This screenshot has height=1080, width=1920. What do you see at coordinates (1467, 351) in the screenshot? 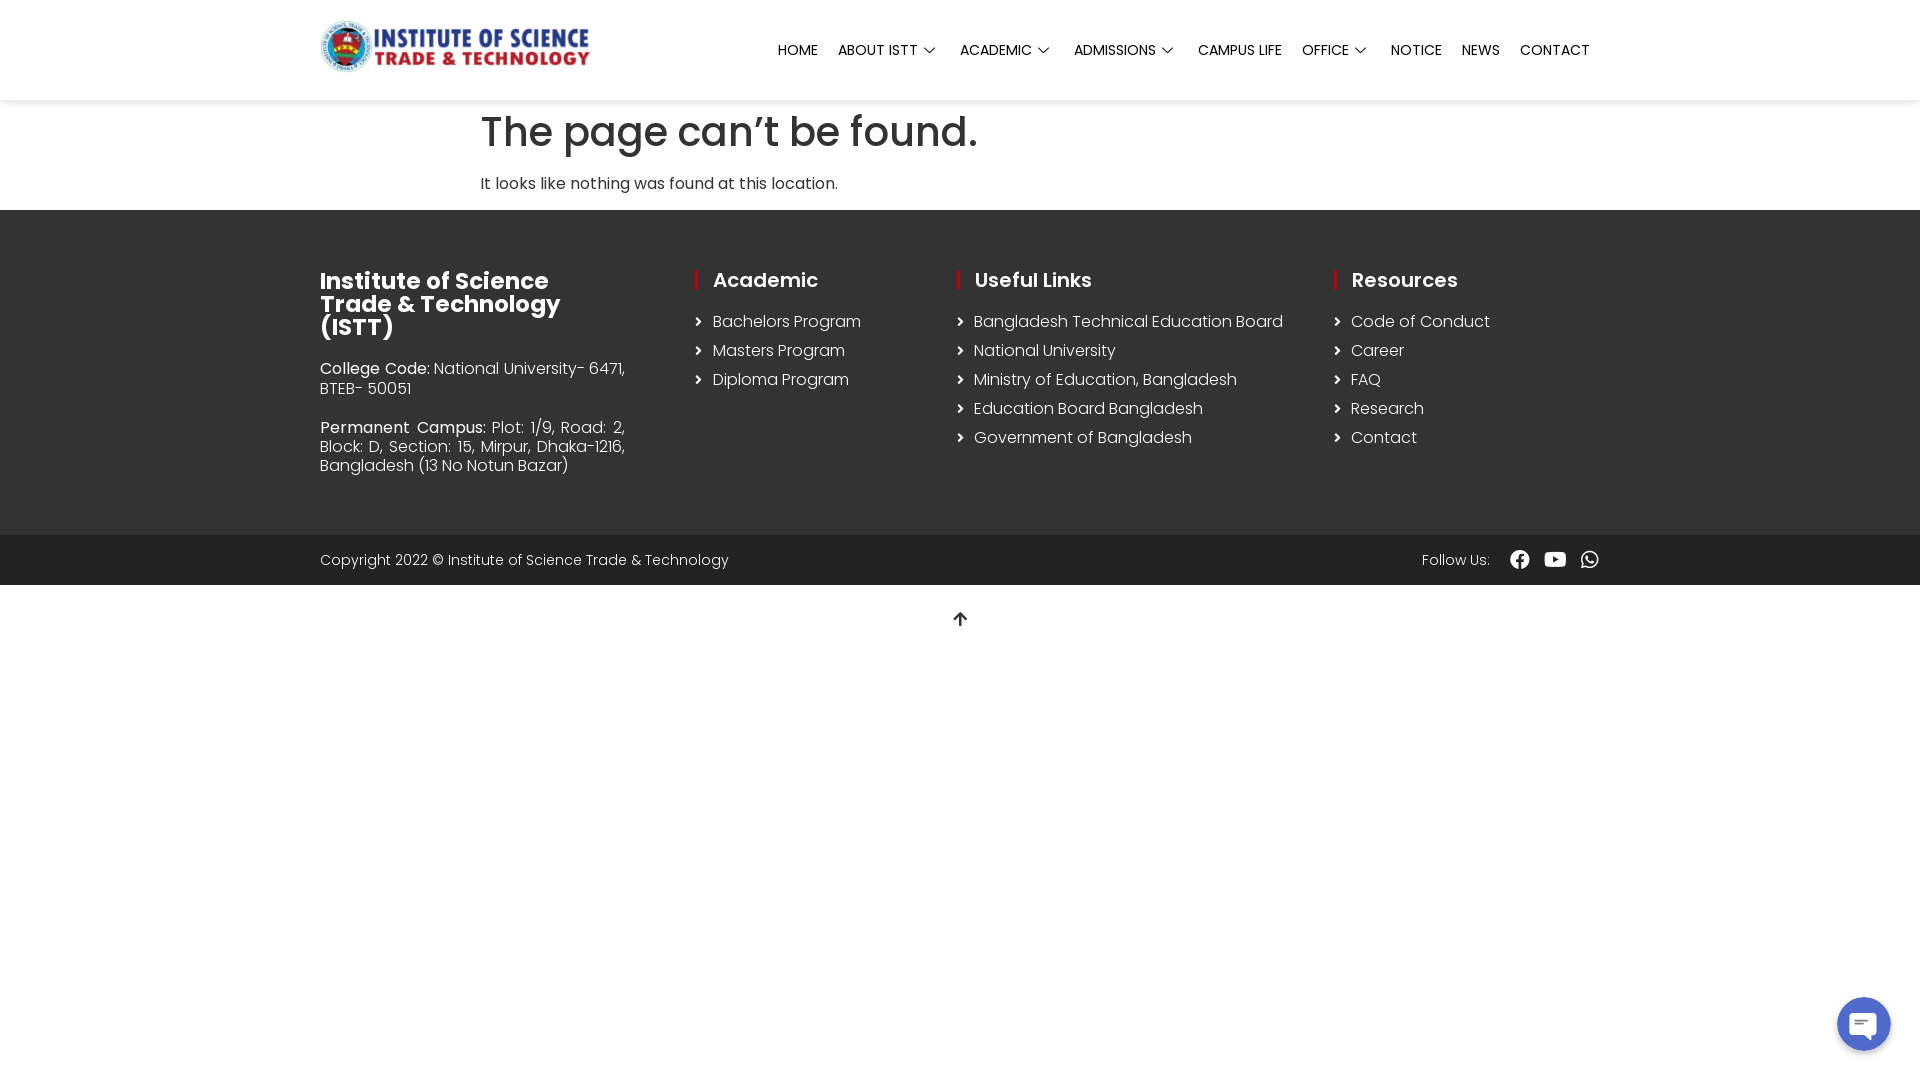
I see `Career` at bounding box center [1467, 351].